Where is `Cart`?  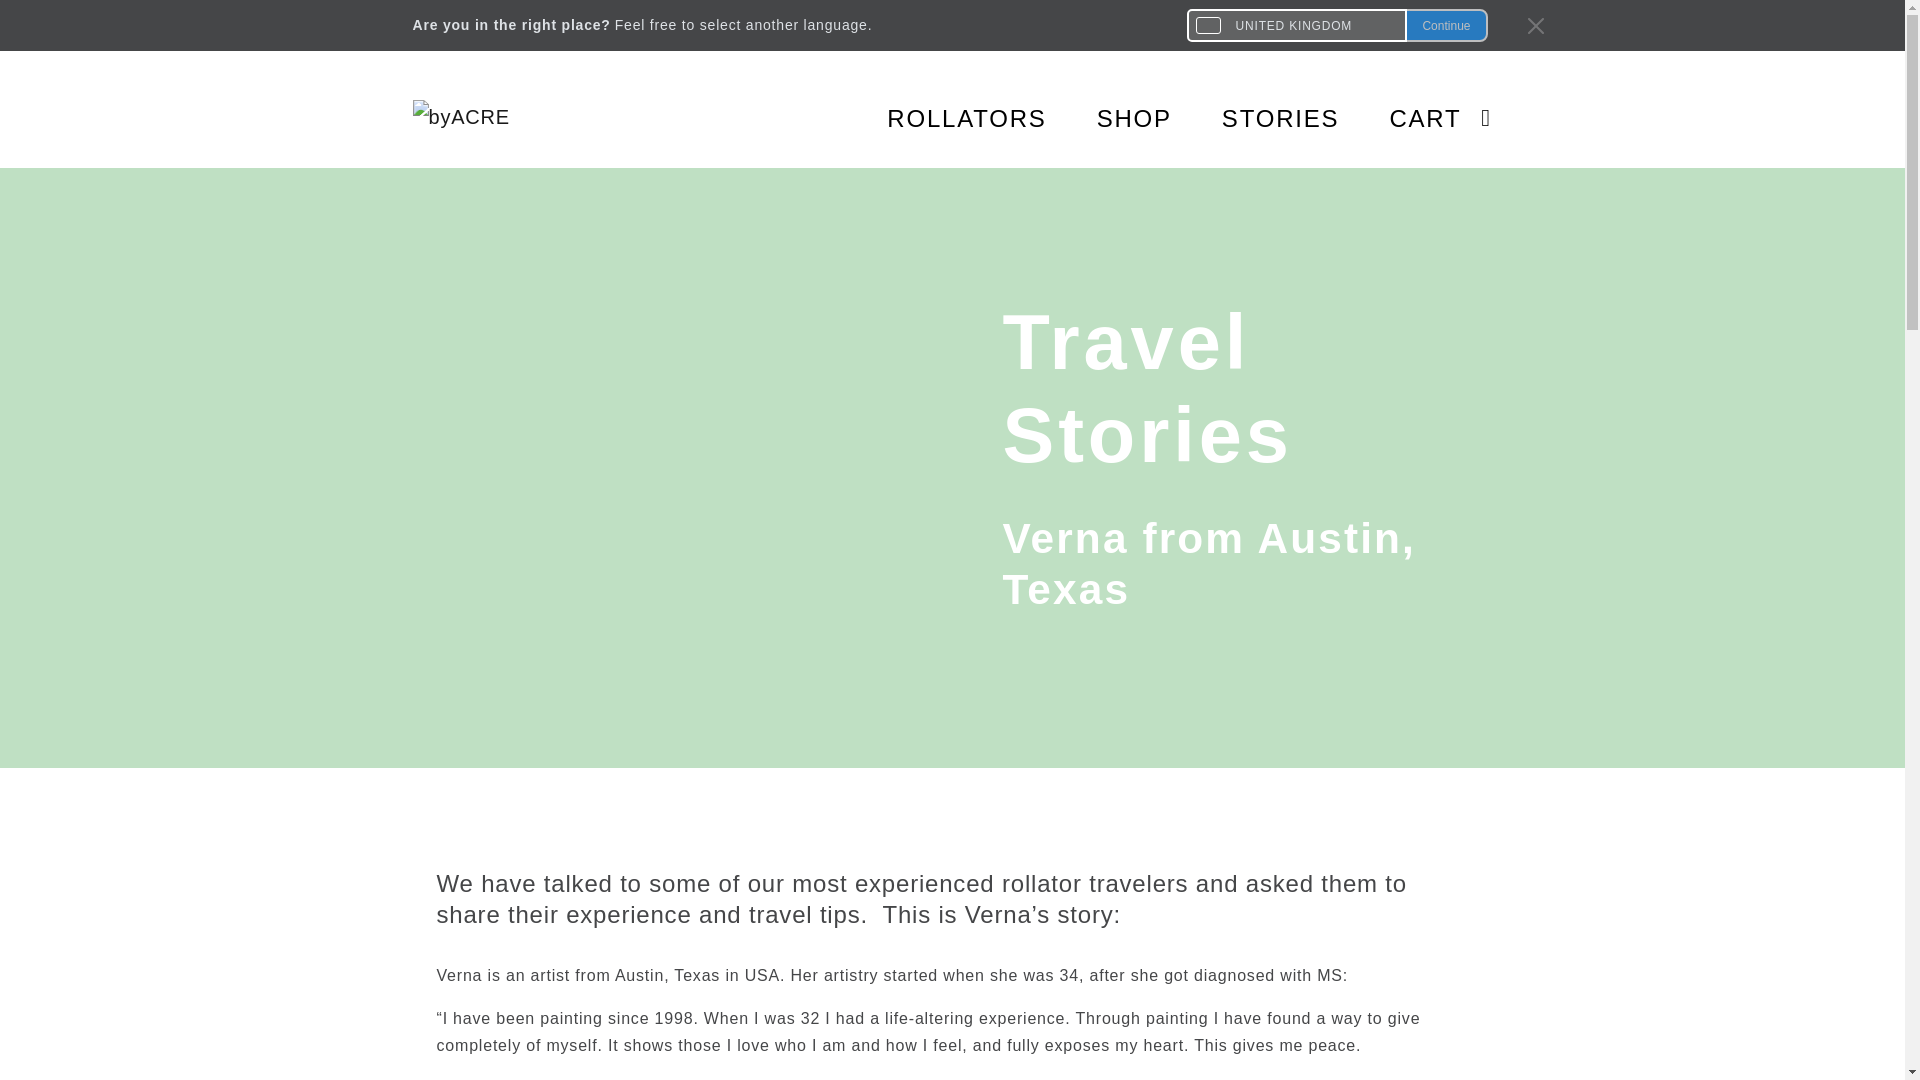
Cart is located at coordinates (1420, 118).